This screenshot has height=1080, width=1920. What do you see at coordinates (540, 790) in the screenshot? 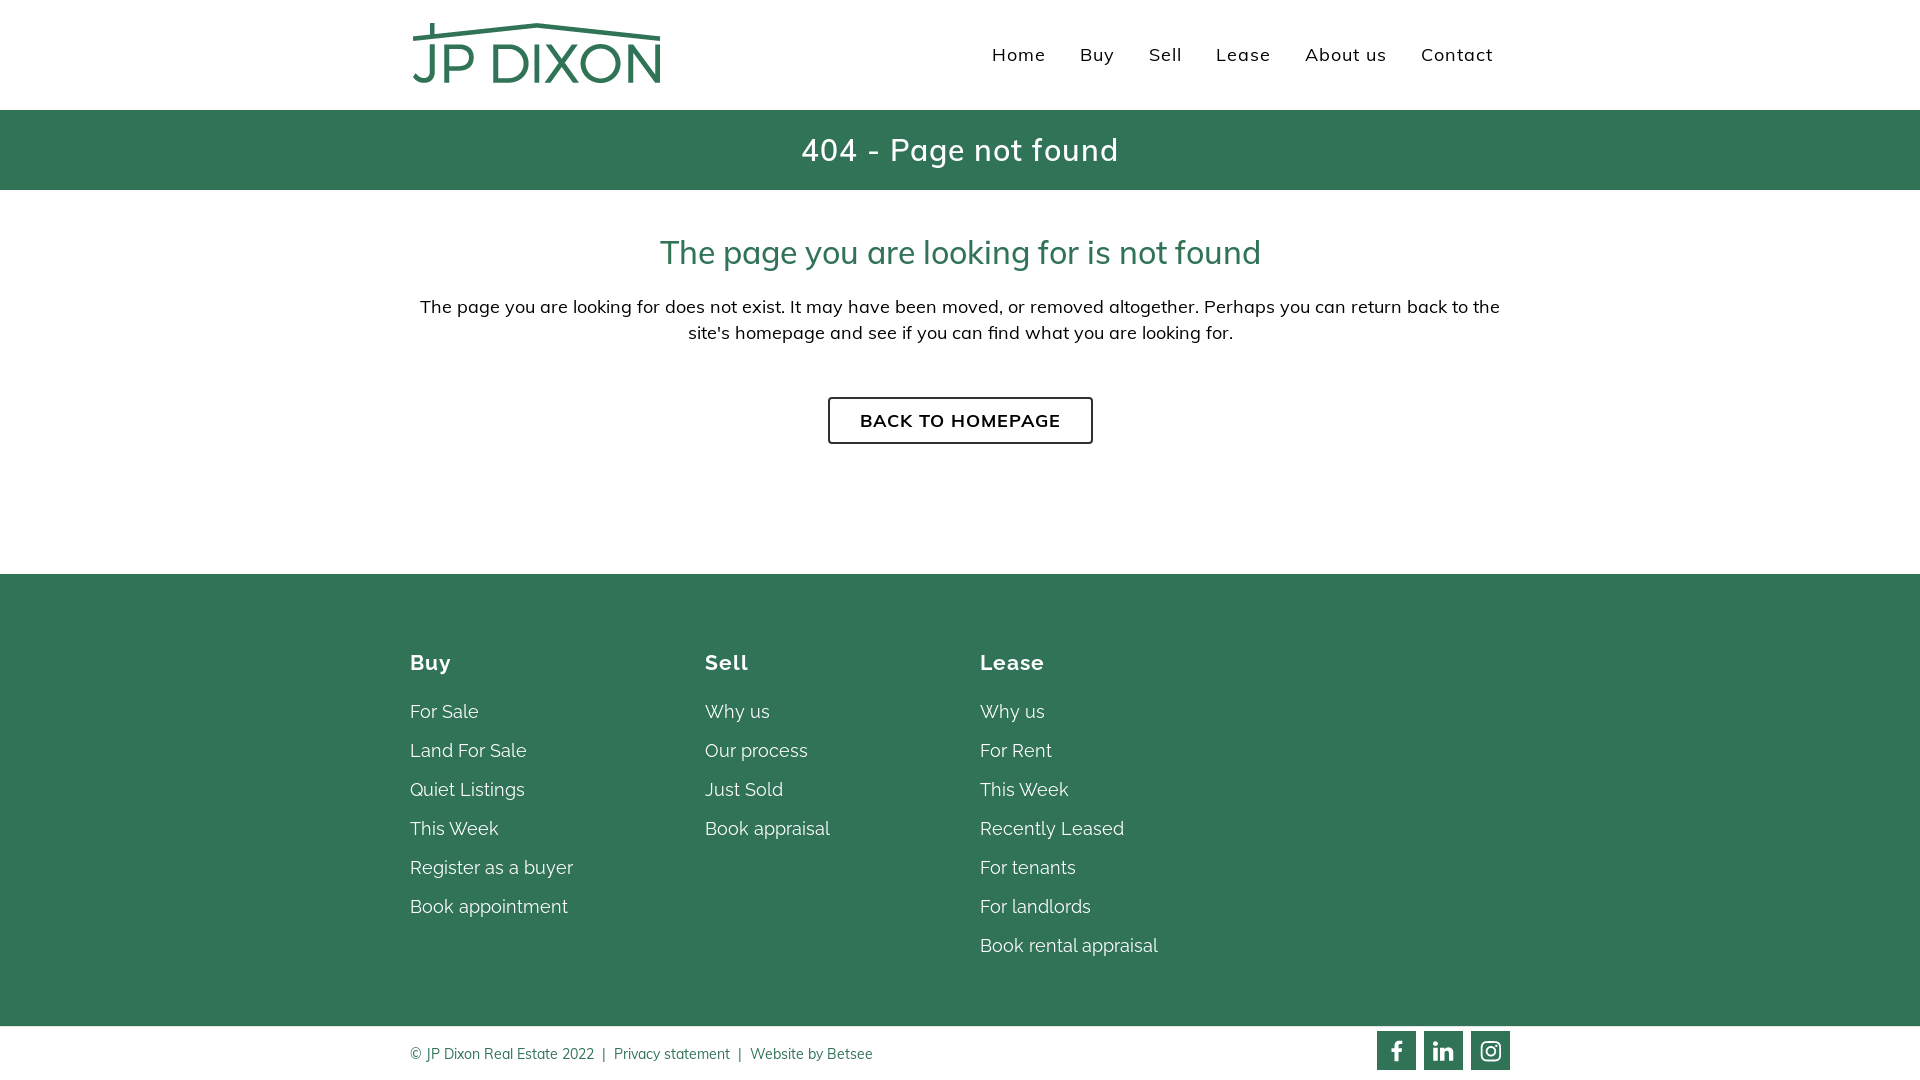
I see `Quiet Listings` at bounding box center [540, 790].